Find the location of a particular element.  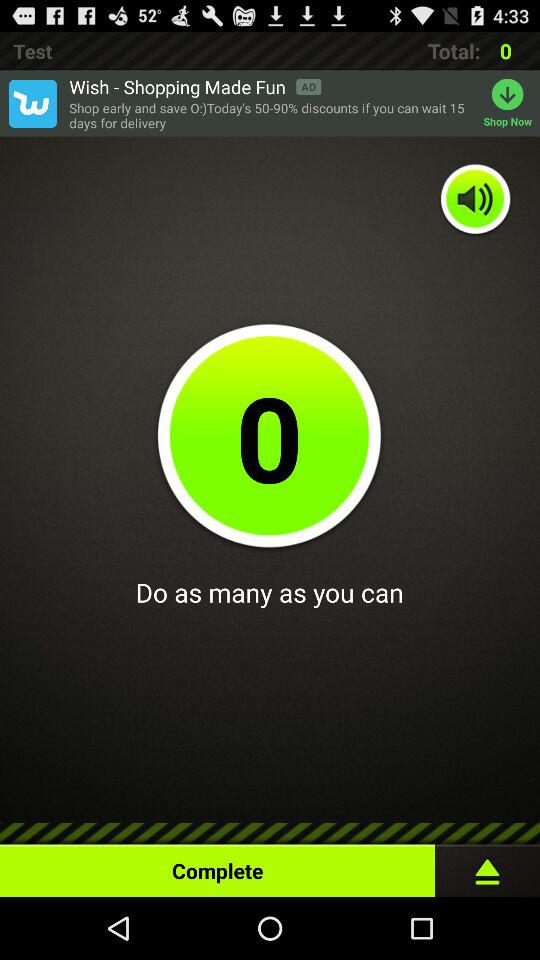

click wish shopping made app is located at coordinates (195, 86).